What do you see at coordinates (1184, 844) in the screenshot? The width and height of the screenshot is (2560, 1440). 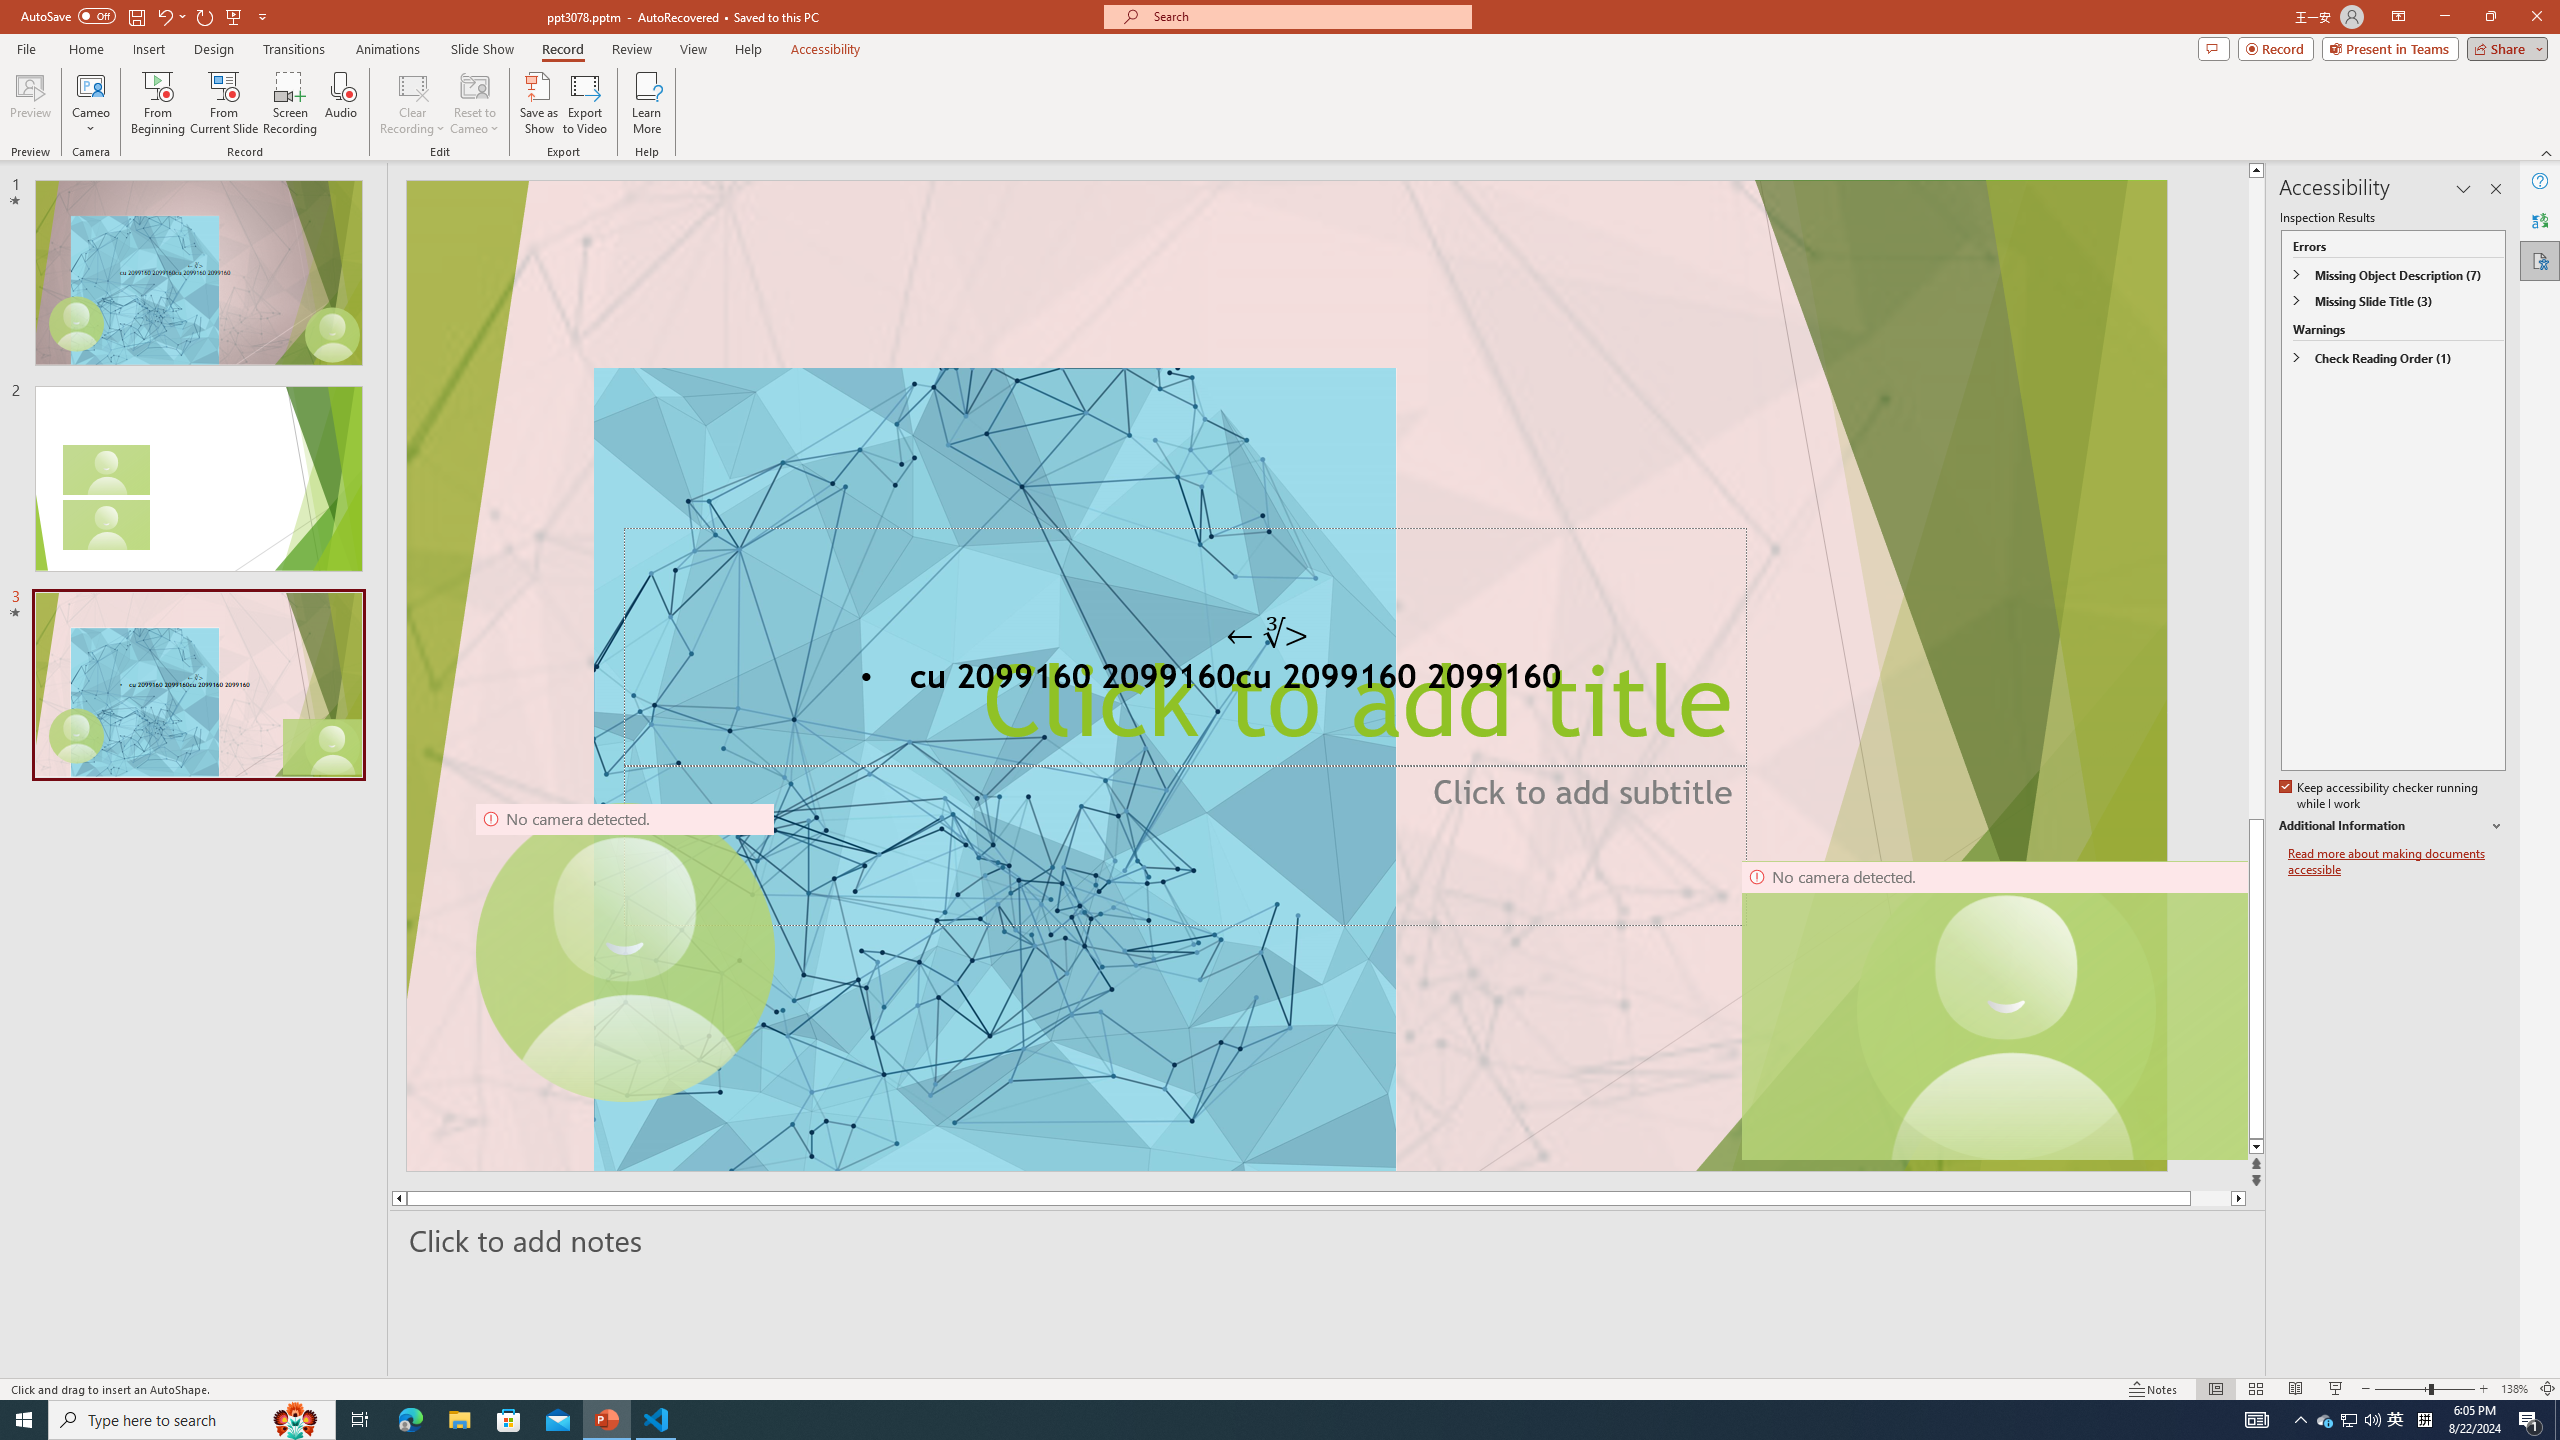 I see `Subtitle TextBox` at bounding box center [1184, 844].